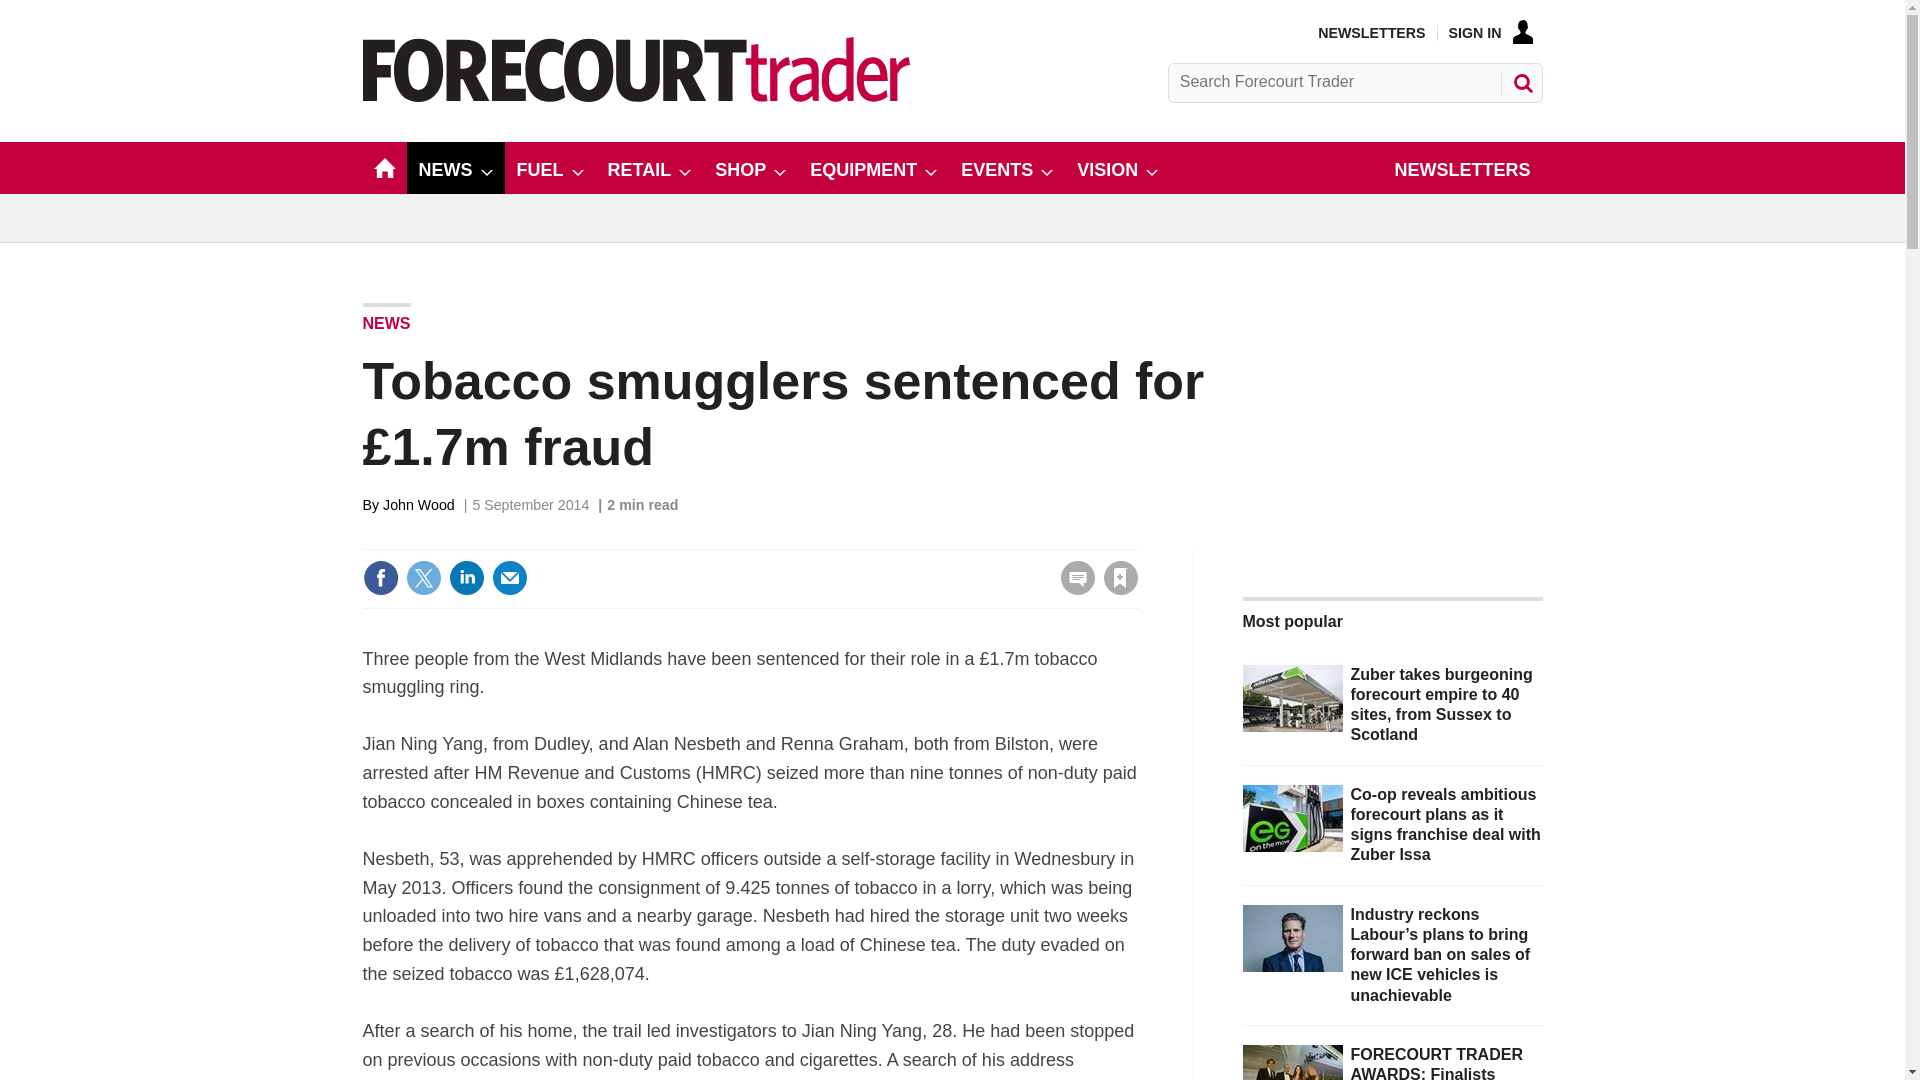 The image size is (1920, 1080). I want to click on Share this on Linked in, so click(465, 578).